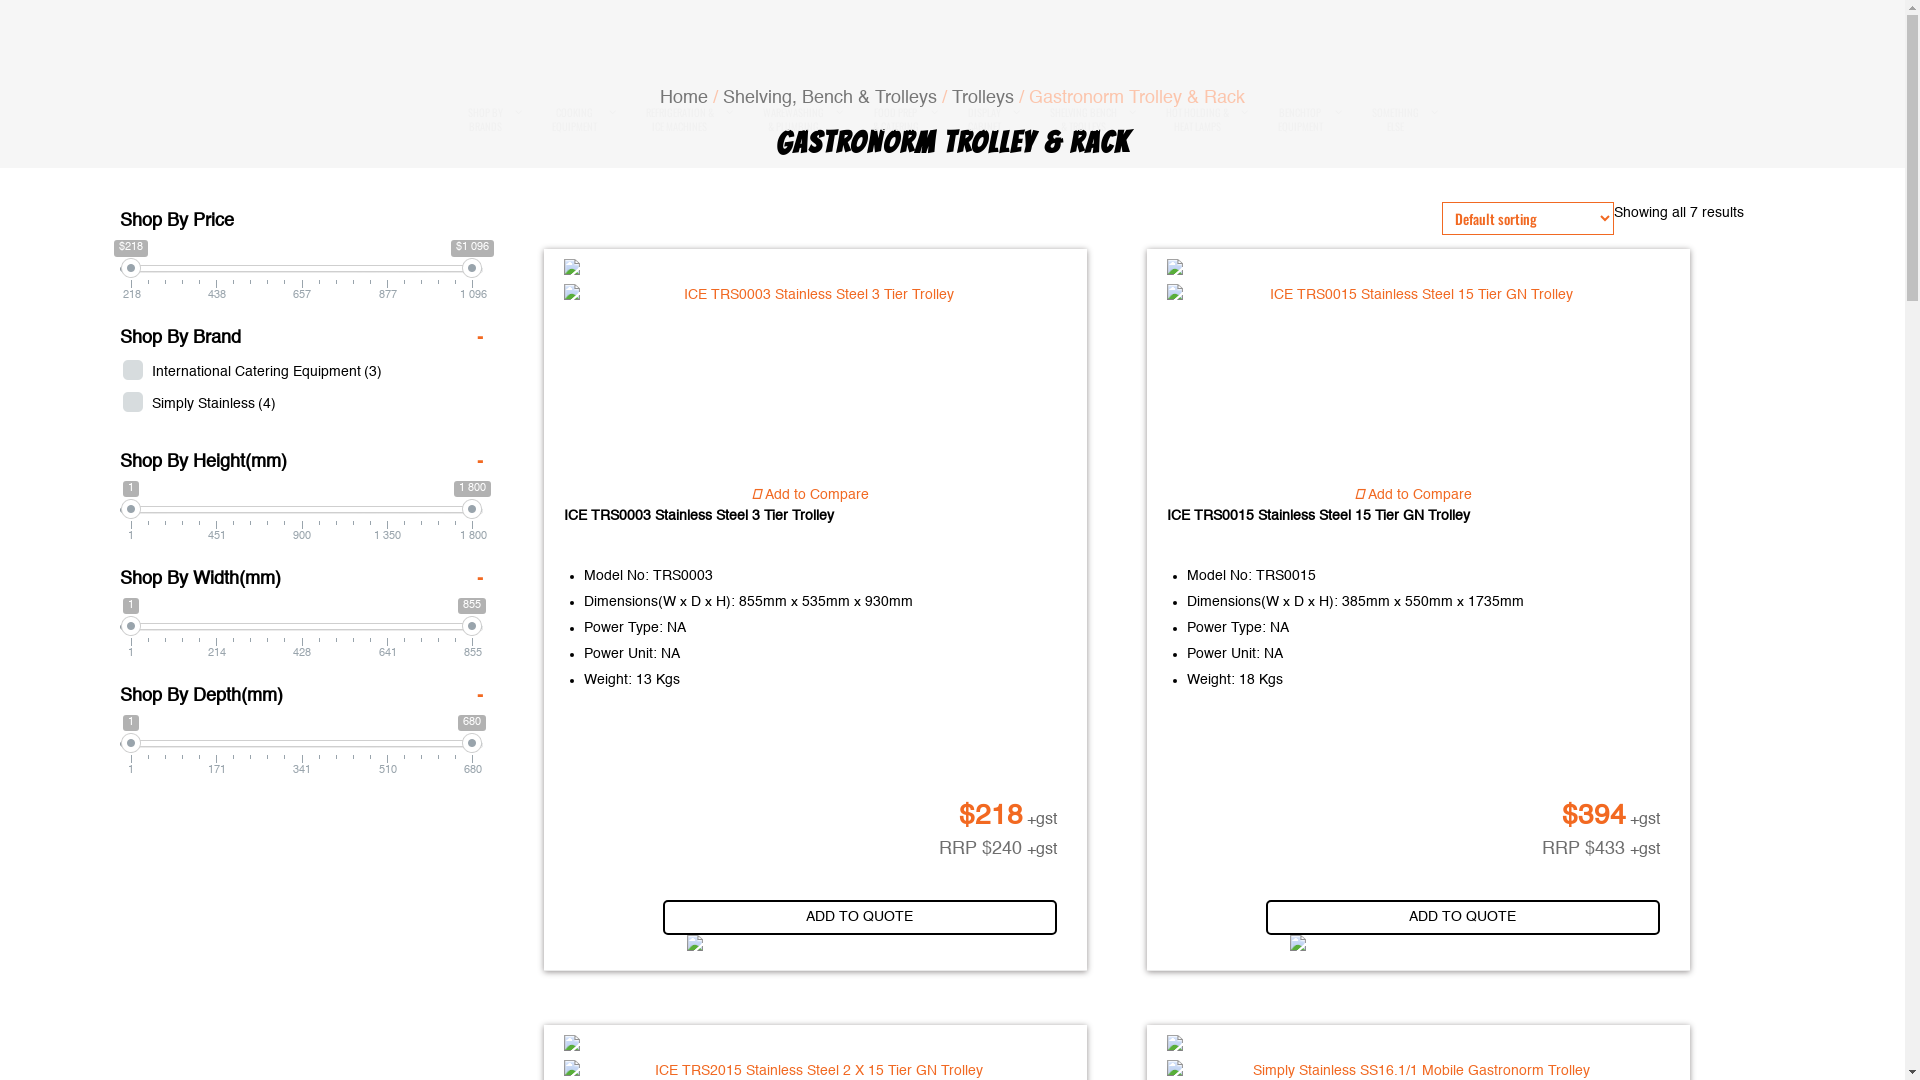 The height and width of the screenshot is (1080, 1920). I want to click on SHELVING BENCH
& TROLLEYS, so click(1084, 120).